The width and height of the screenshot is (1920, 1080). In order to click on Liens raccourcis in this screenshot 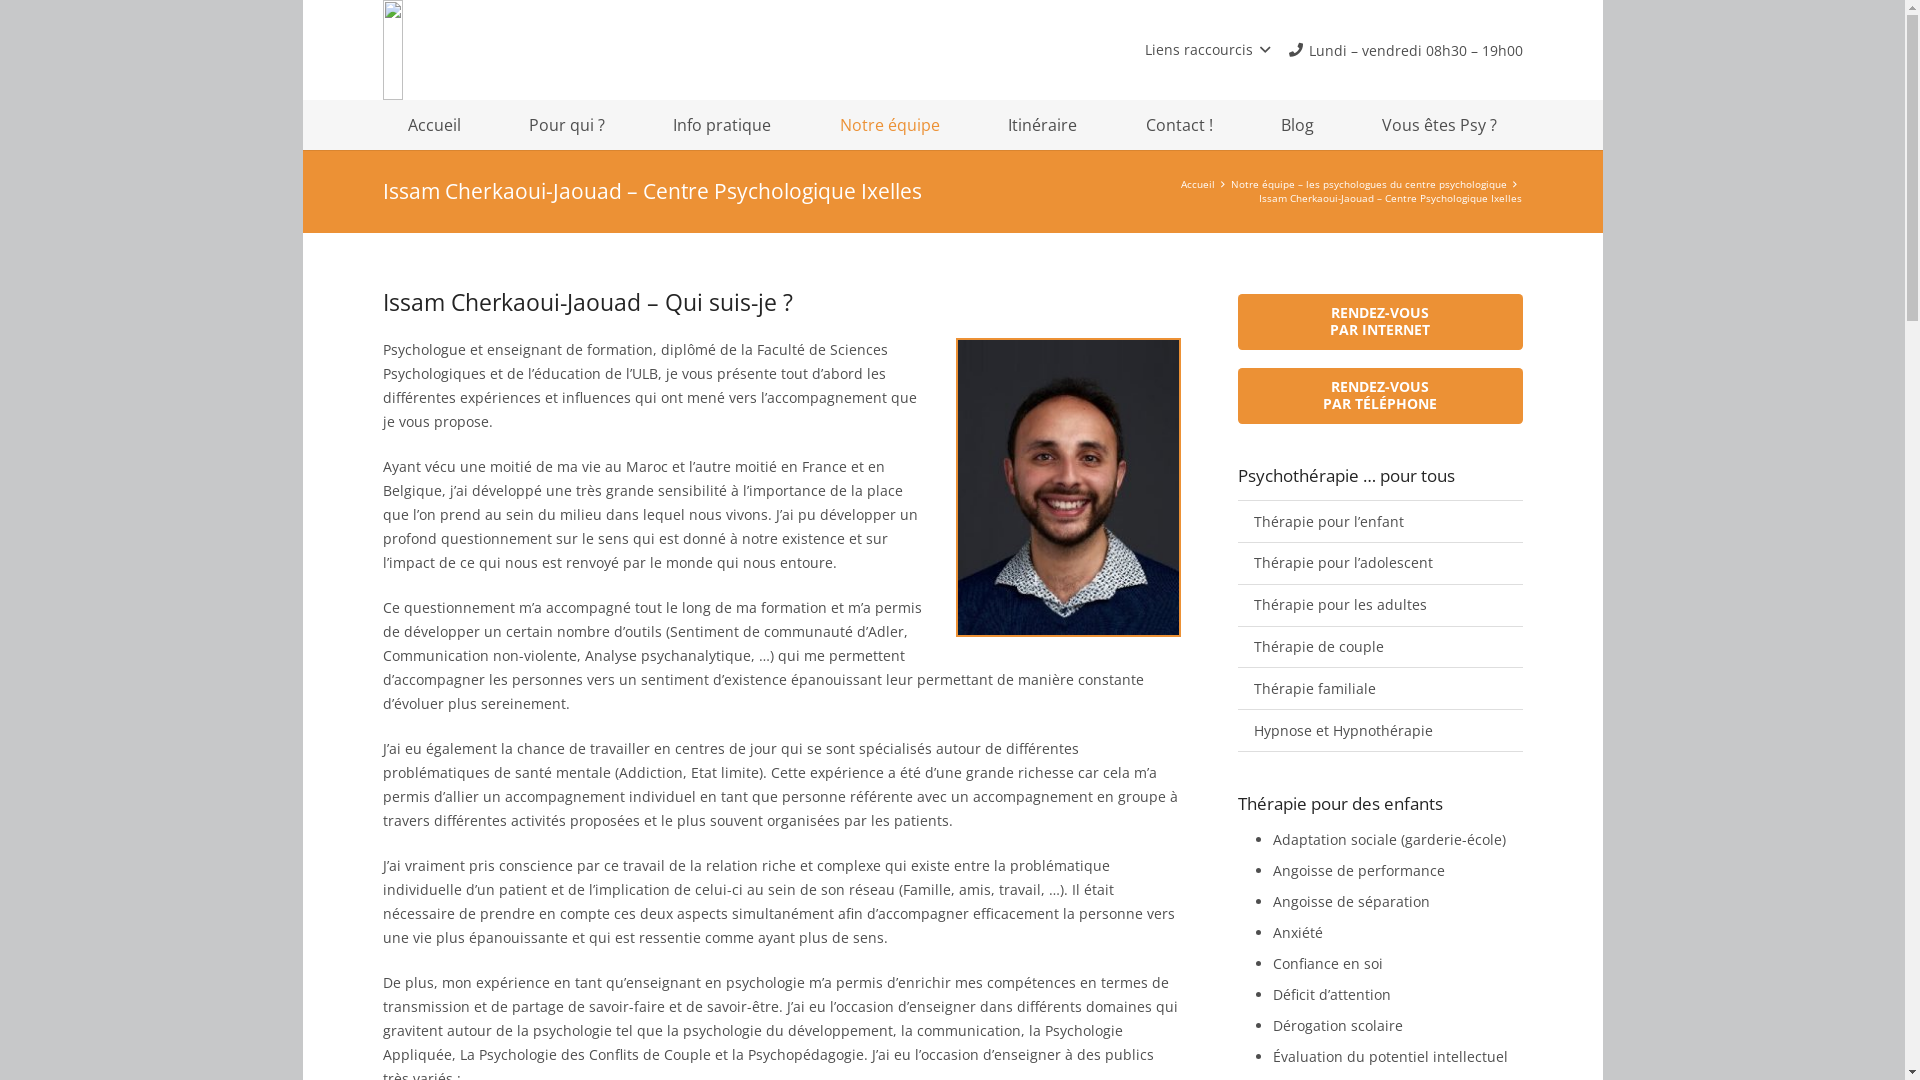, I will do `click(1208, 50)`.